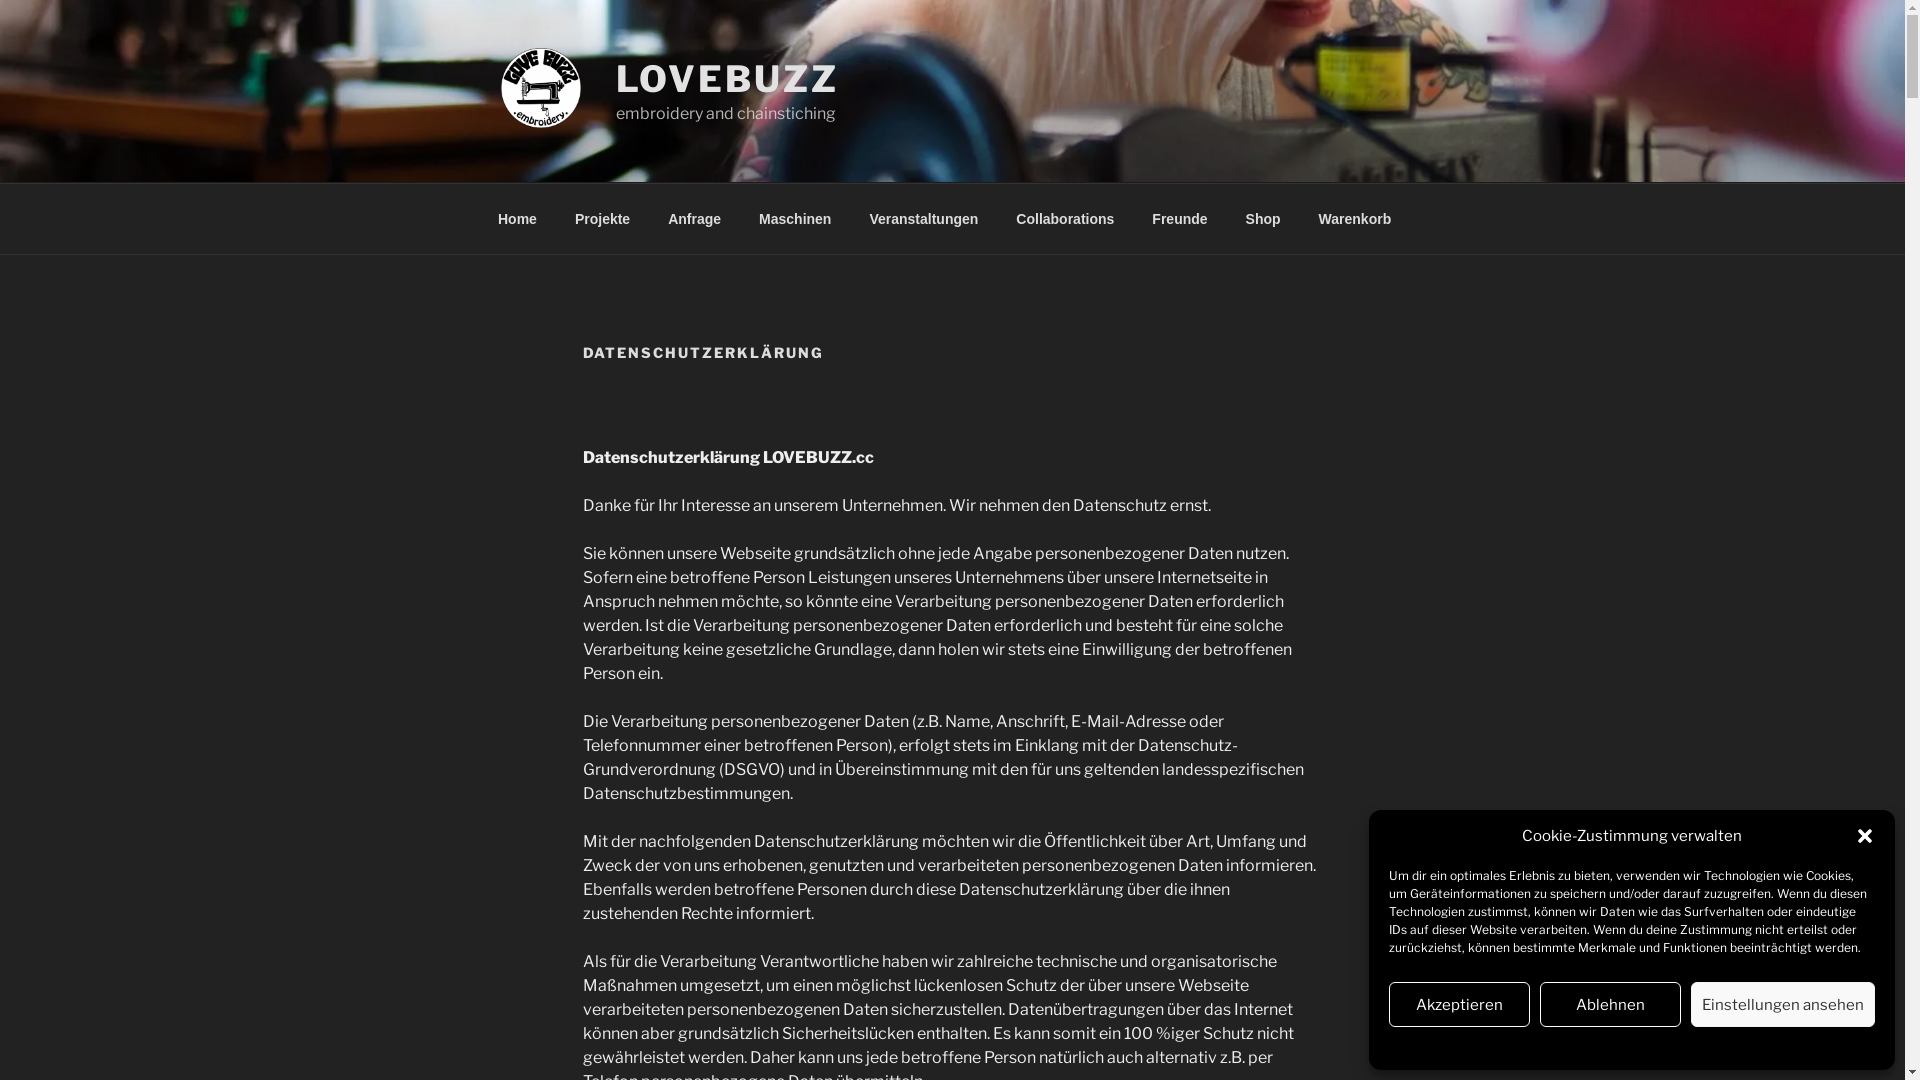  Describe the element at coordinates (517, 218) in the screenshot. I see `Home` at that location.